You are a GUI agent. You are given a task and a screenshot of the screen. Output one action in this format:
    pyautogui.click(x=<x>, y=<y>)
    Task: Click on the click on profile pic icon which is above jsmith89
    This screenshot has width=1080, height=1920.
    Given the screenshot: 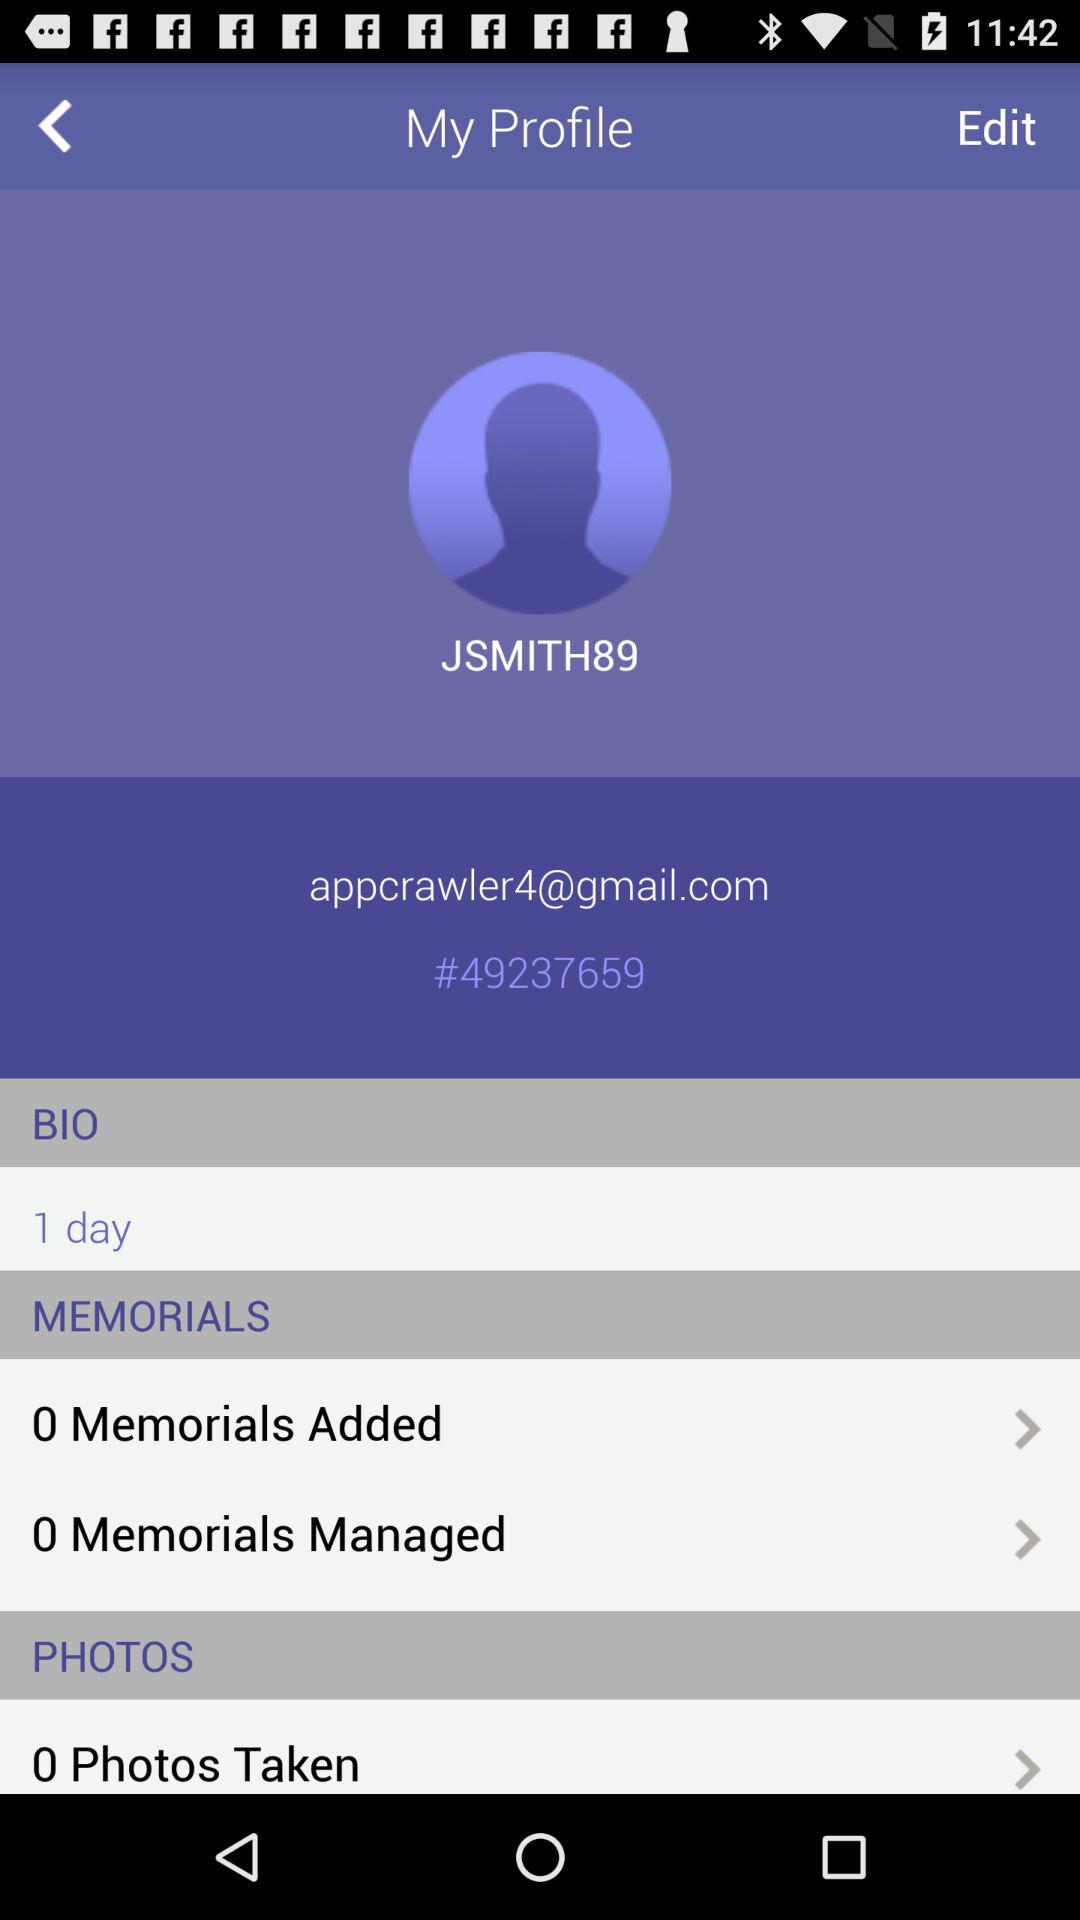 What is the action you would take?
    pyautogui.click(x=540, y=482)
    